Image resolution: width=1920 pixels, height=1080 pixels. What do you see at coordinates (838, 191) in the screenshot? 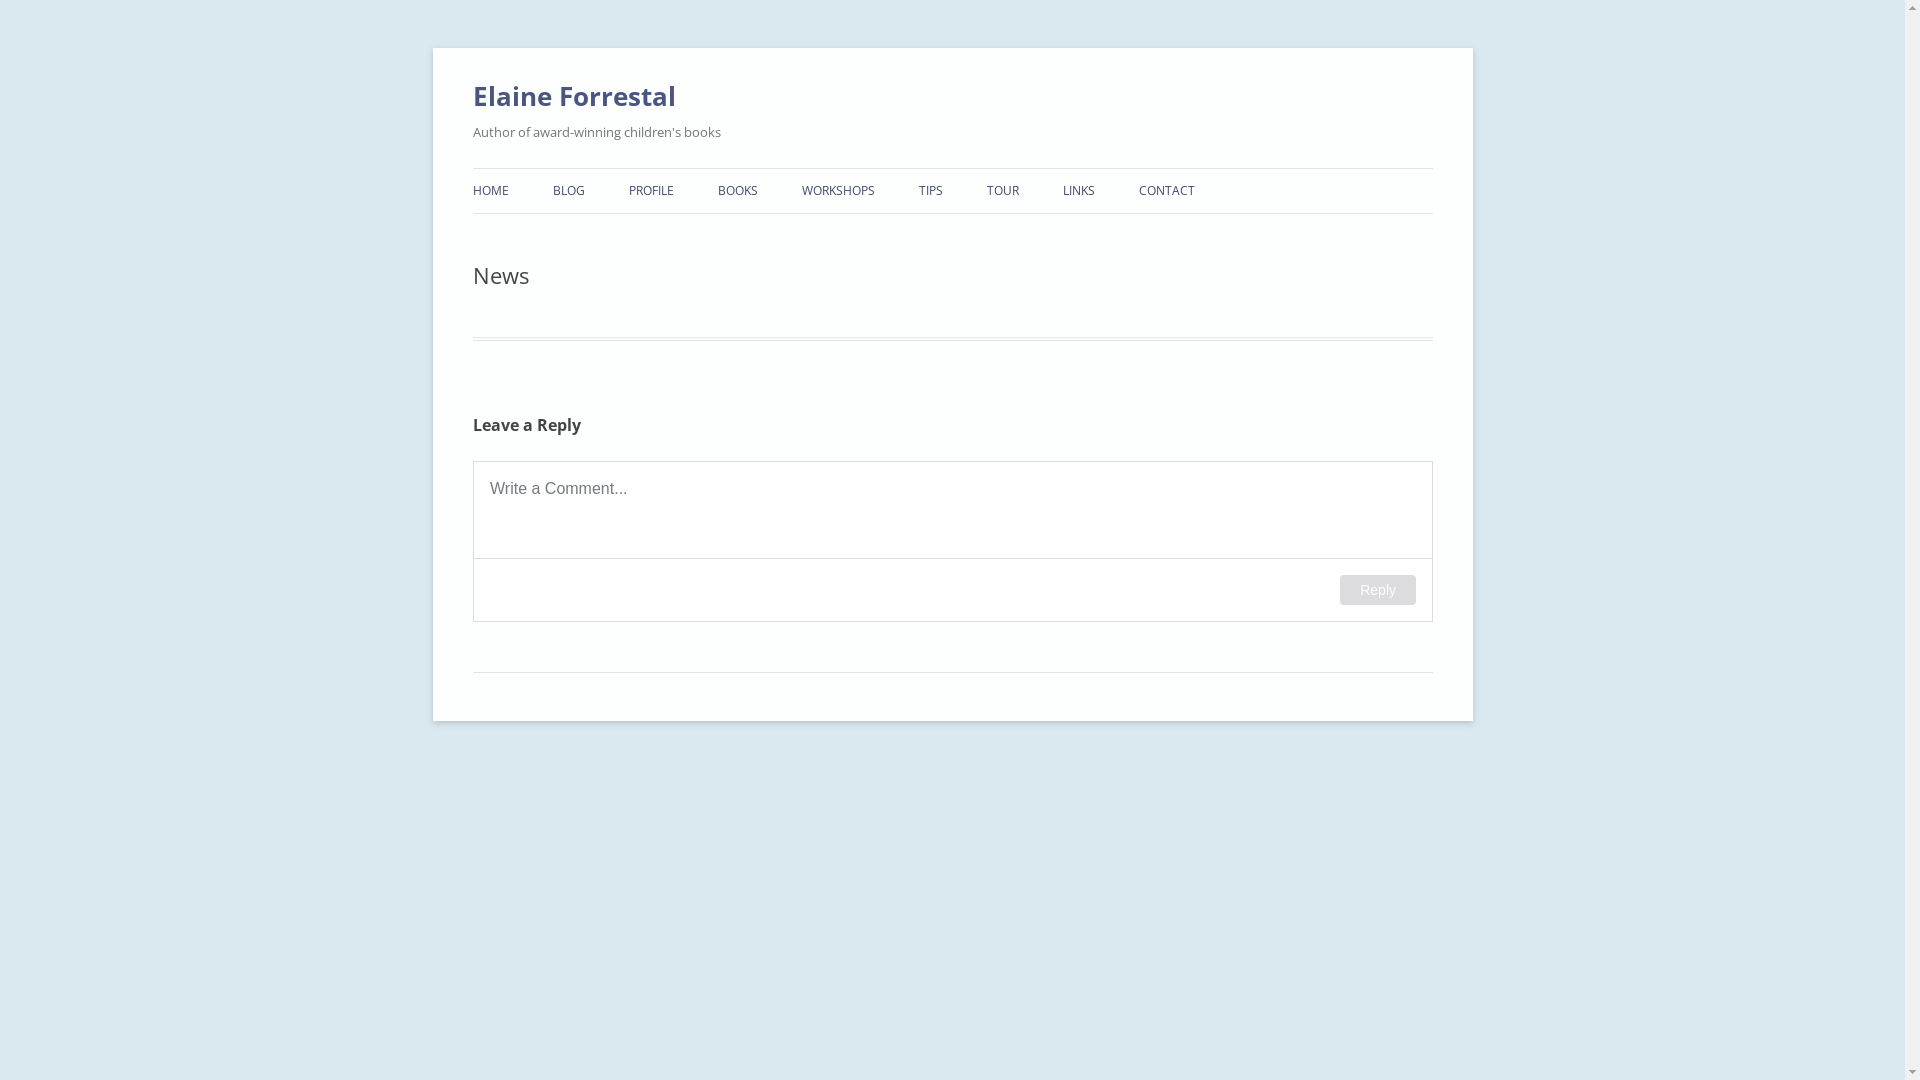
I see `WORKSHOPS` at bounding box center [838, 191].